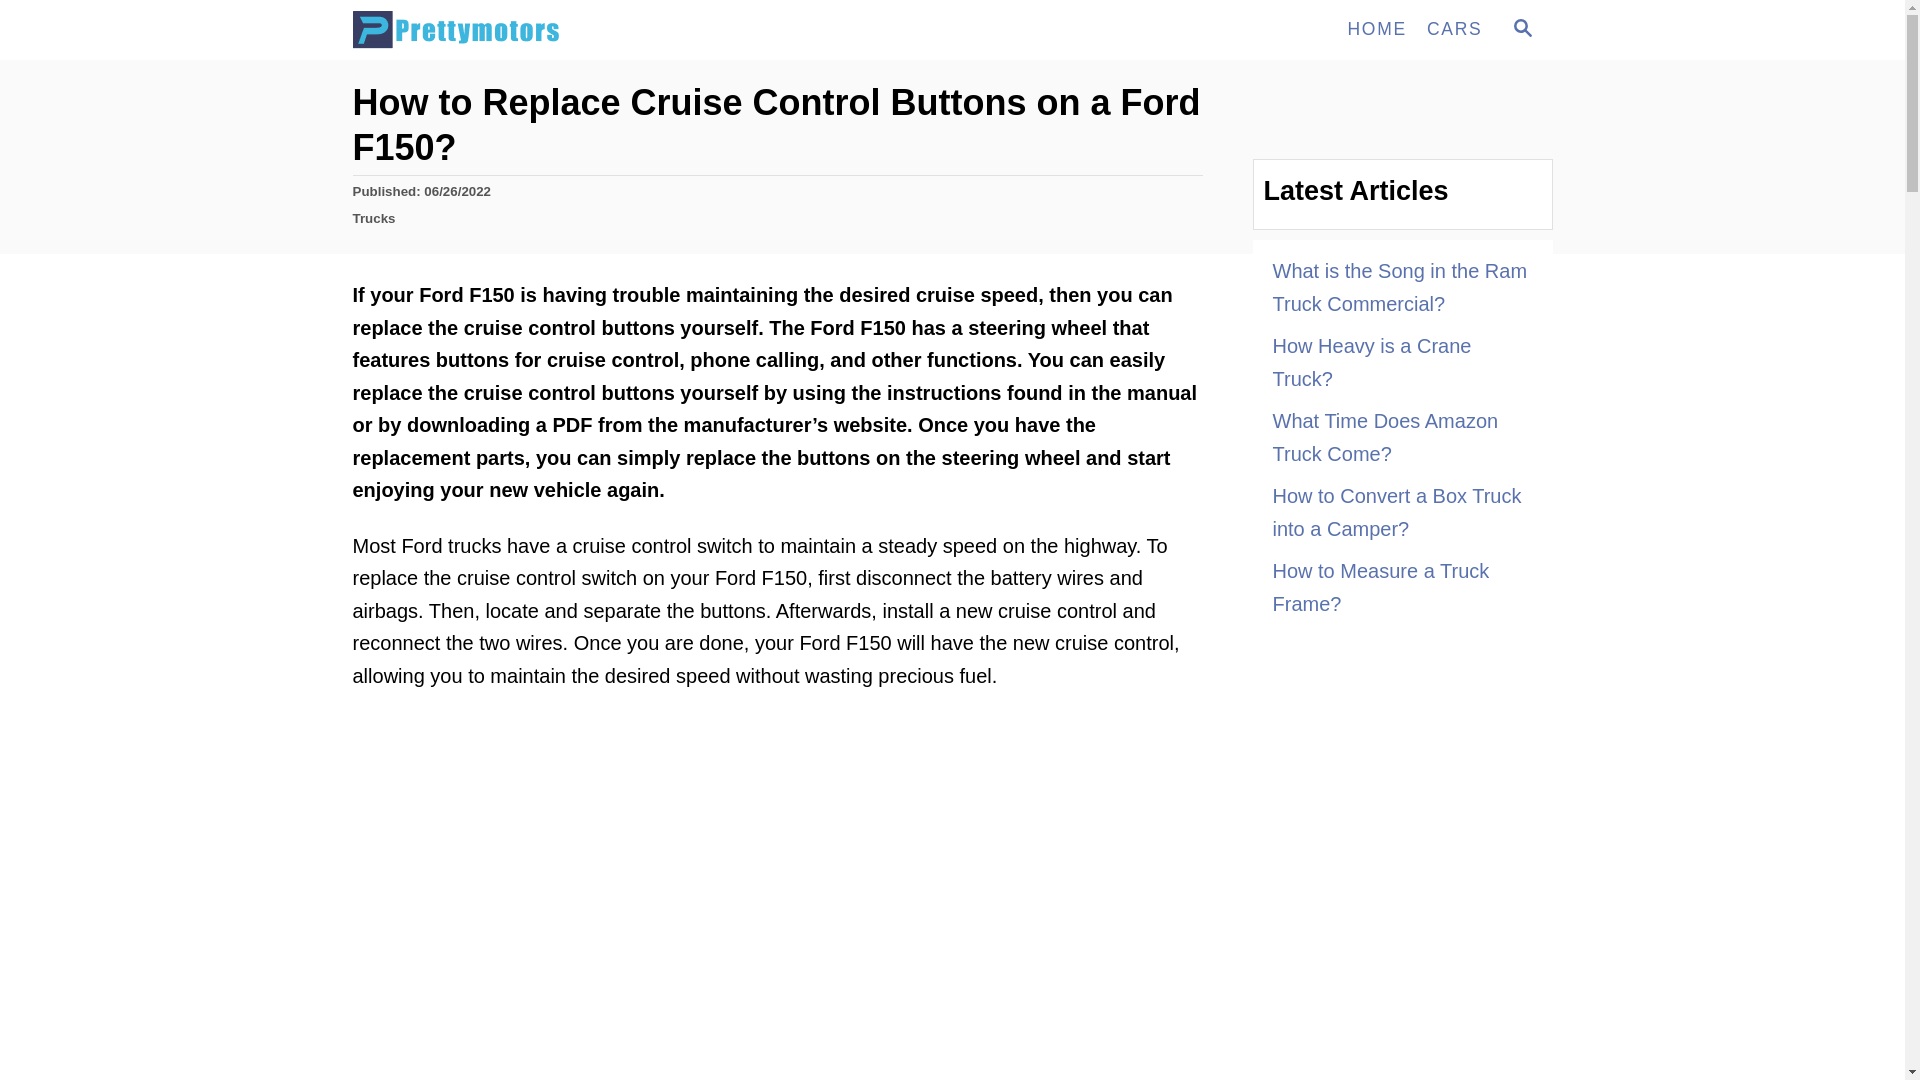 The width and height of the screenshot is (1920, 1080). What do you see at coordinates (1376, 29) in the screenshot?
I see `How Heavy is a Crane Truck?` at bounding box center [1376, 29].